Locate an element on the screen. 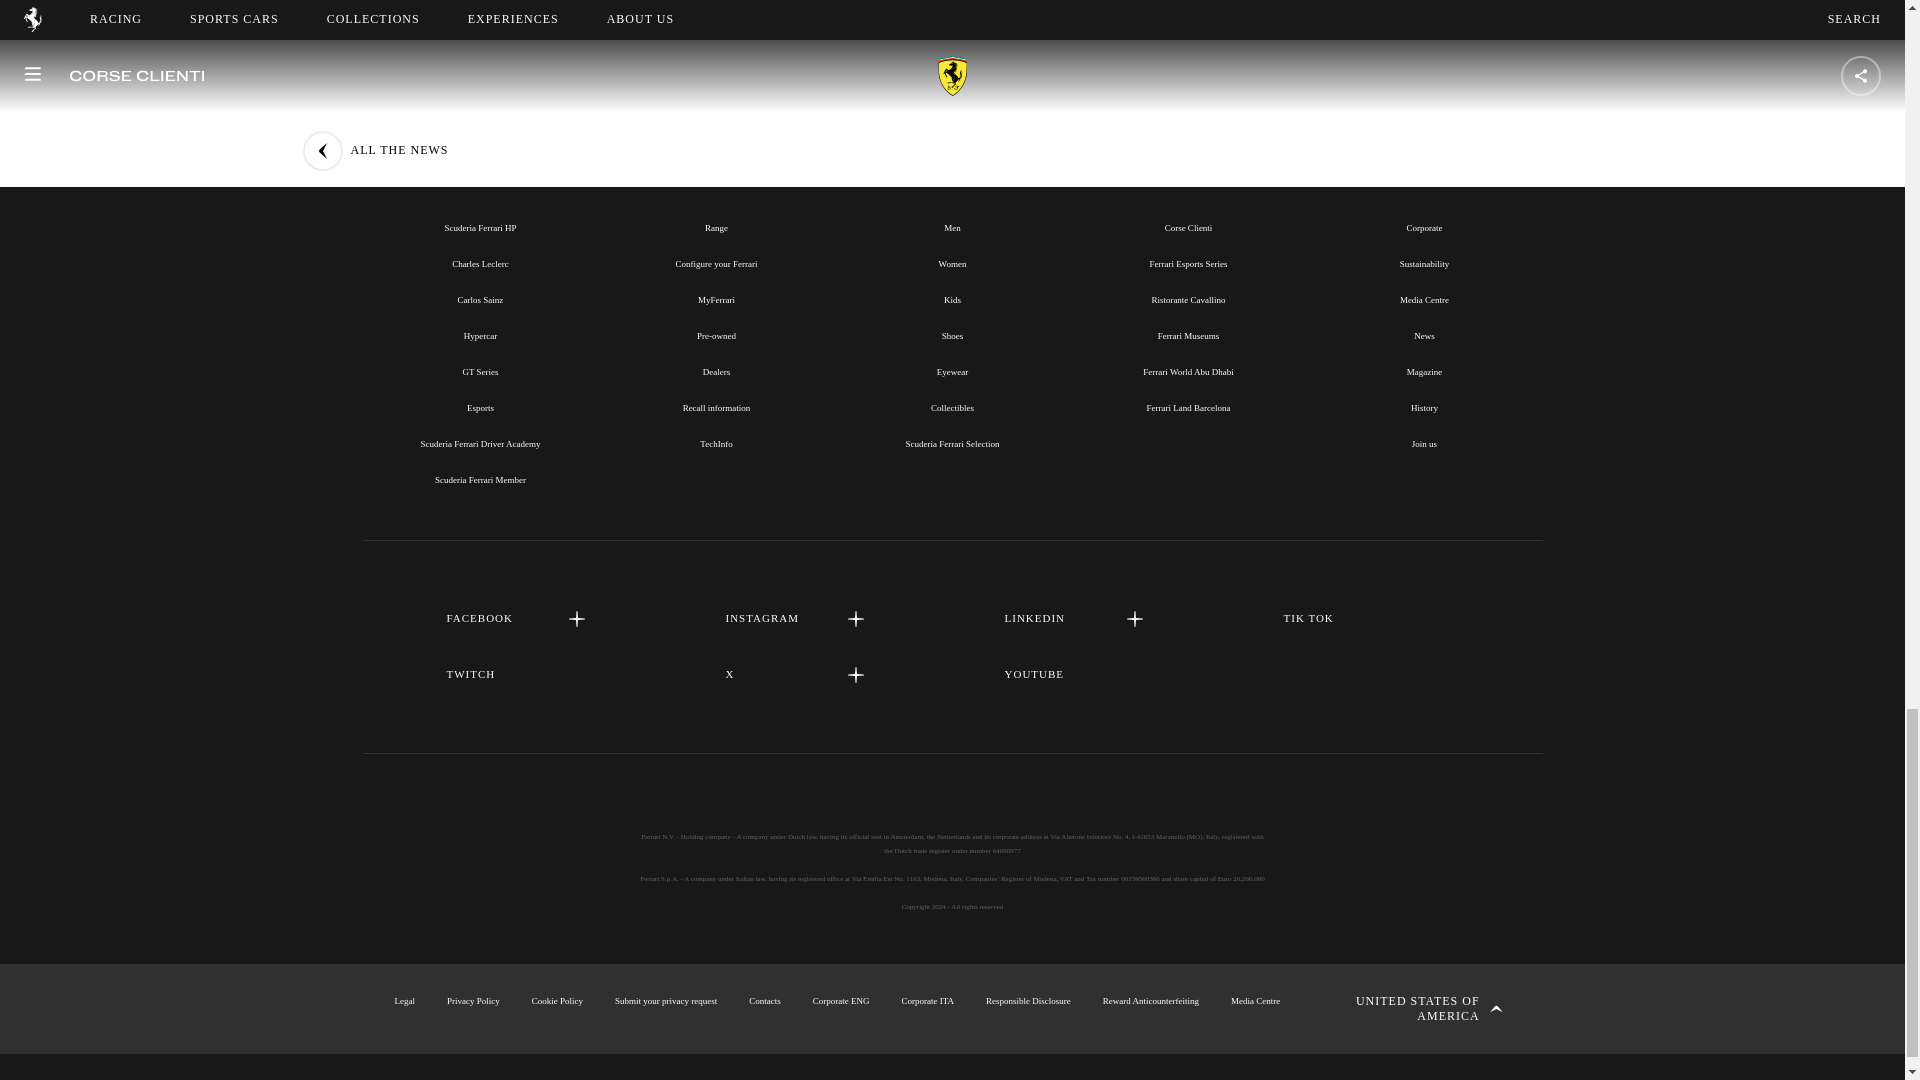  COLLECTIONS is located at coordinates (952, 182).